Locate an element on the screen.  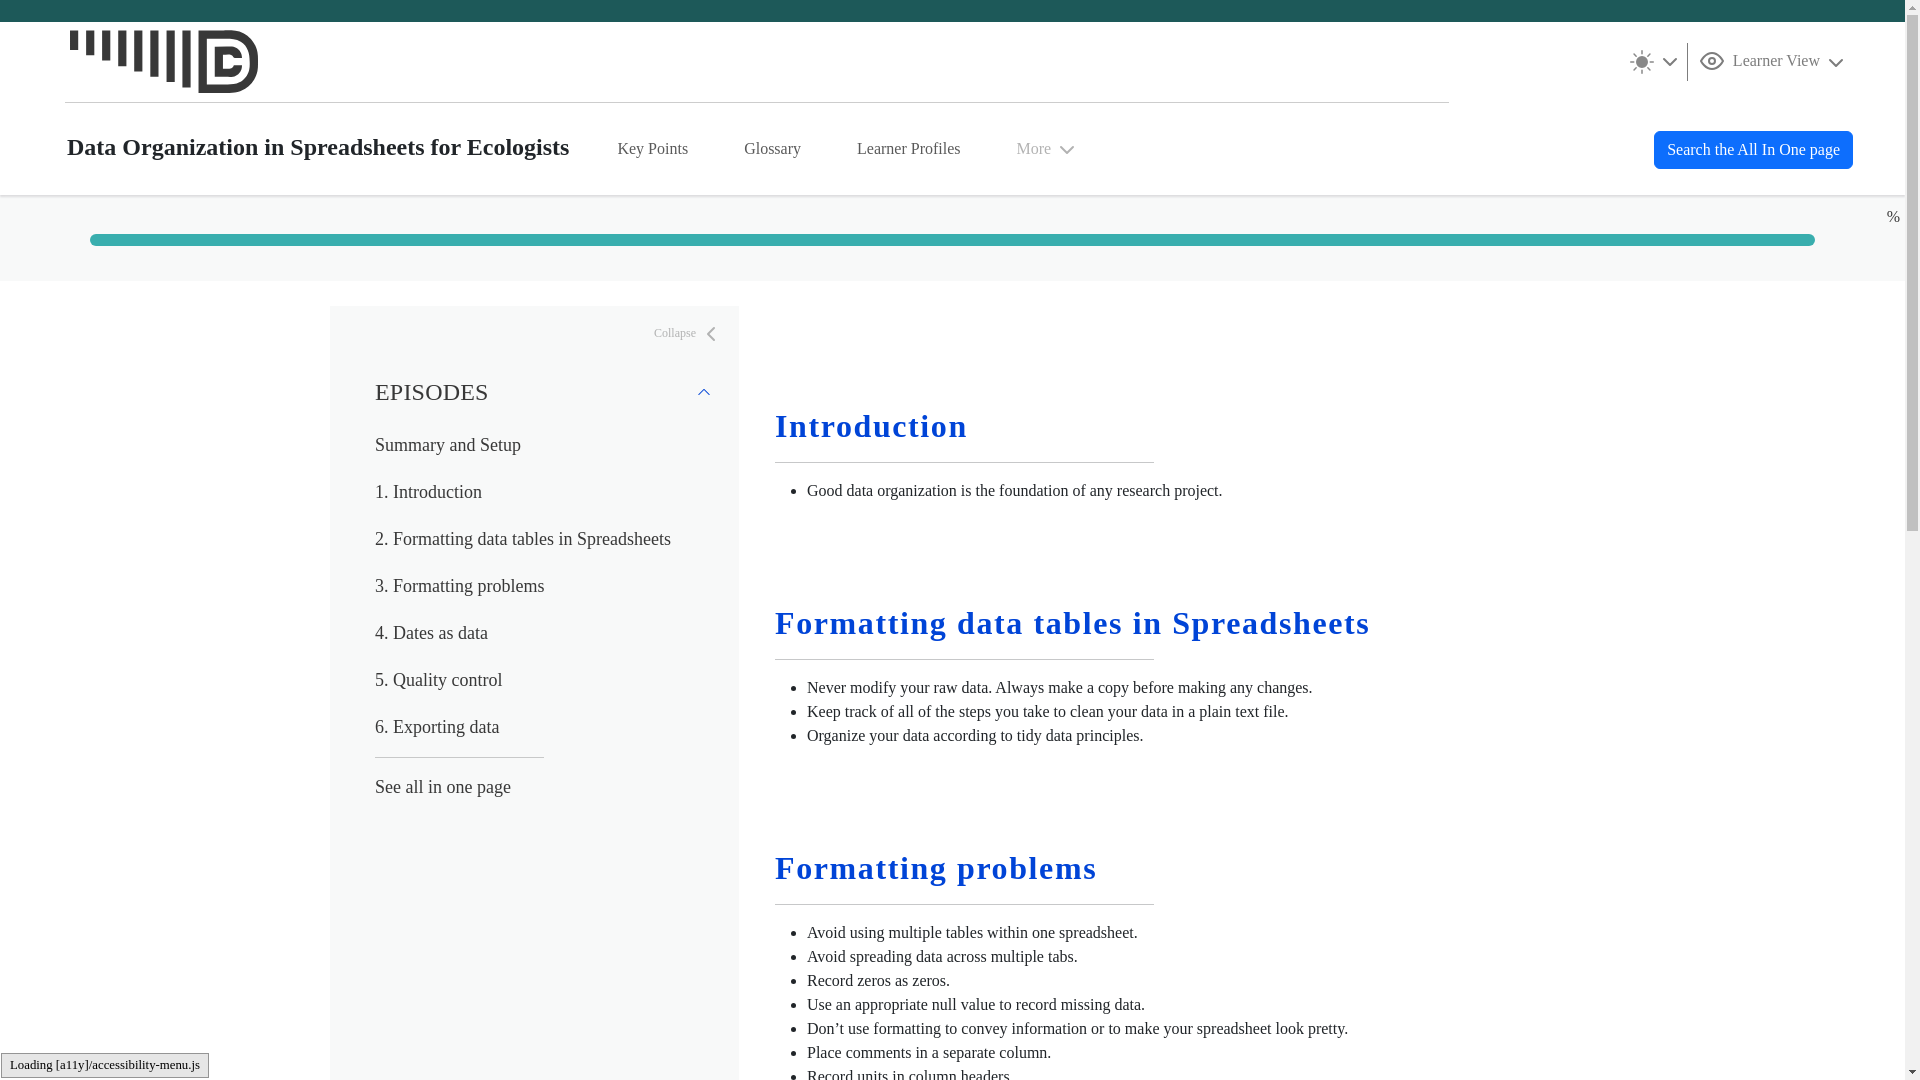
Learner Profiles is located at coordinates (908, 148).